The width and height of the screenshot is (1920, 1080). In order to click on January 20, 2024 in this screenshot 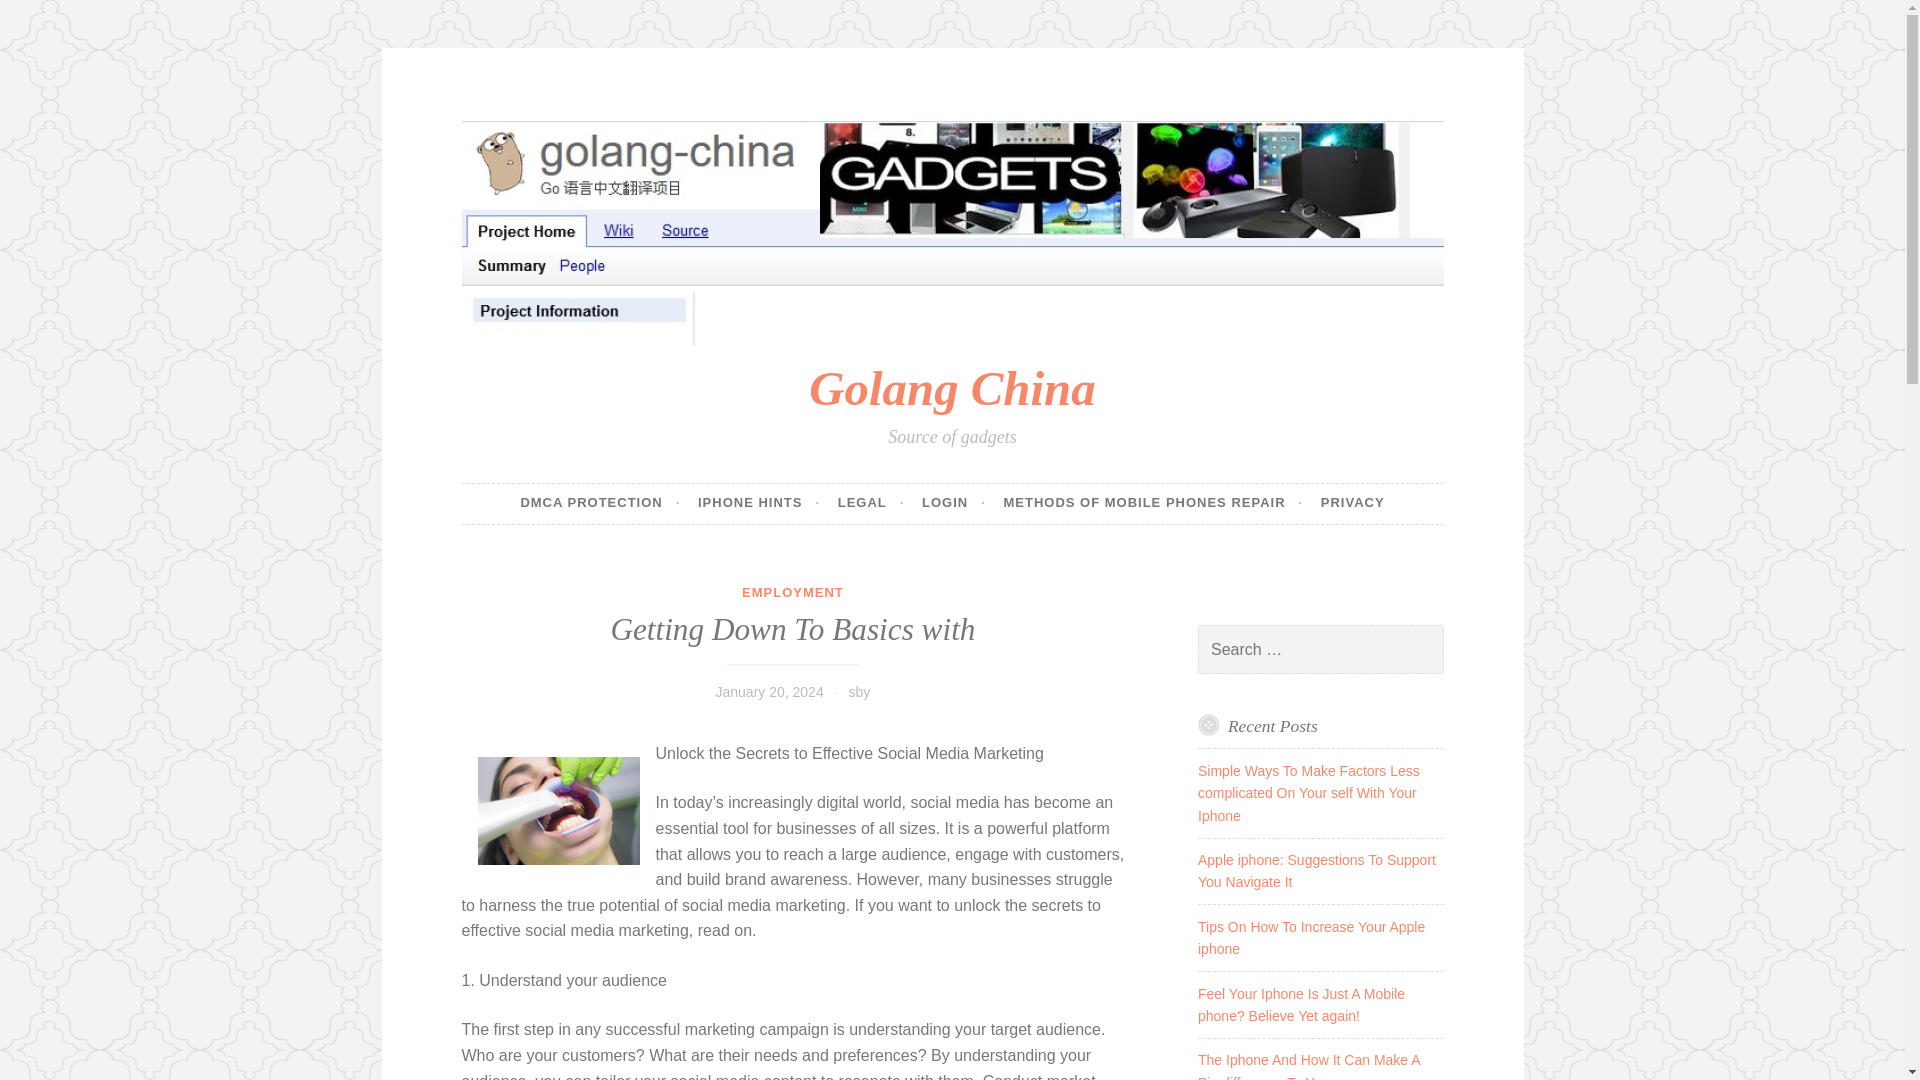, I will do `click(768, 691)`.